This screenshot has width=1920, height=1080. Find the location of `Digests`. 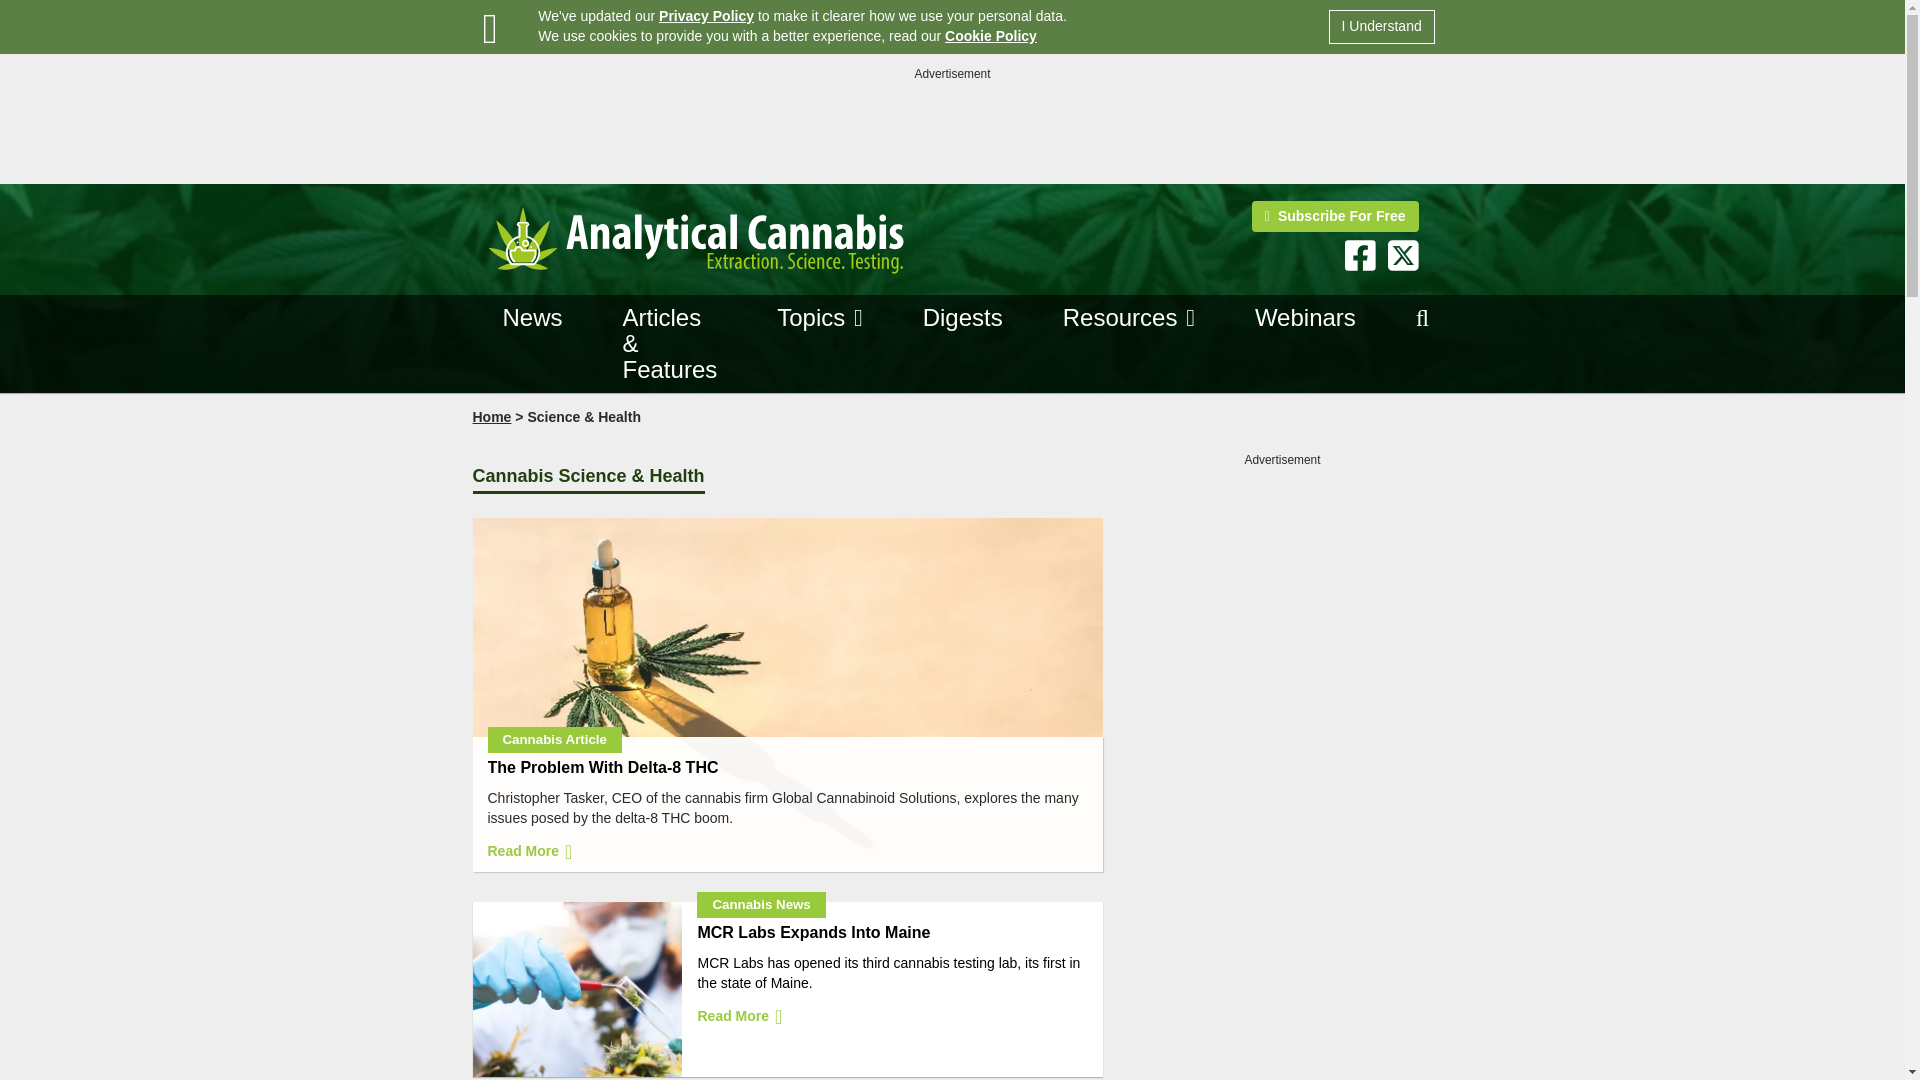

Digests is located at coordinates (962, 318).